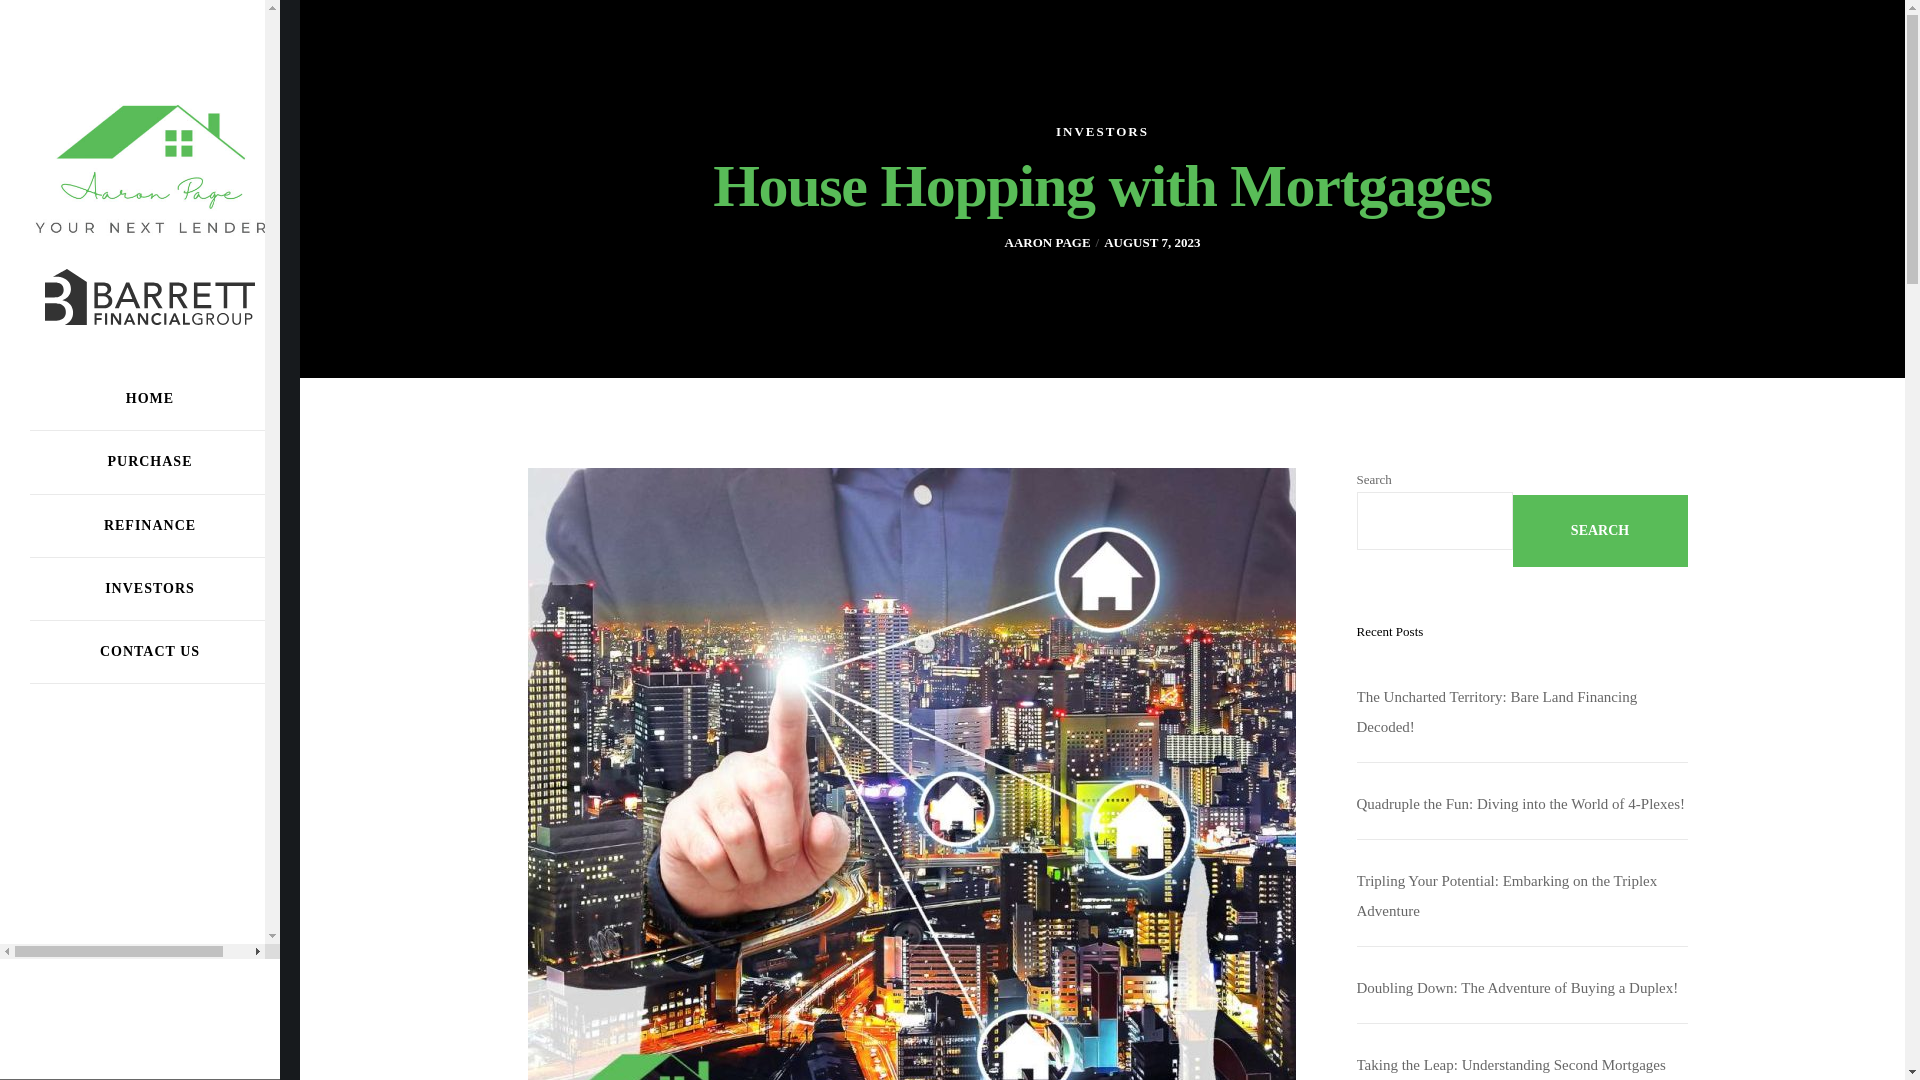 The image size is (1920, 1080). What do you see at coordinates (150, 526) in the screenshot?
I see `REFINANCE` at bounding box center [150, 526].